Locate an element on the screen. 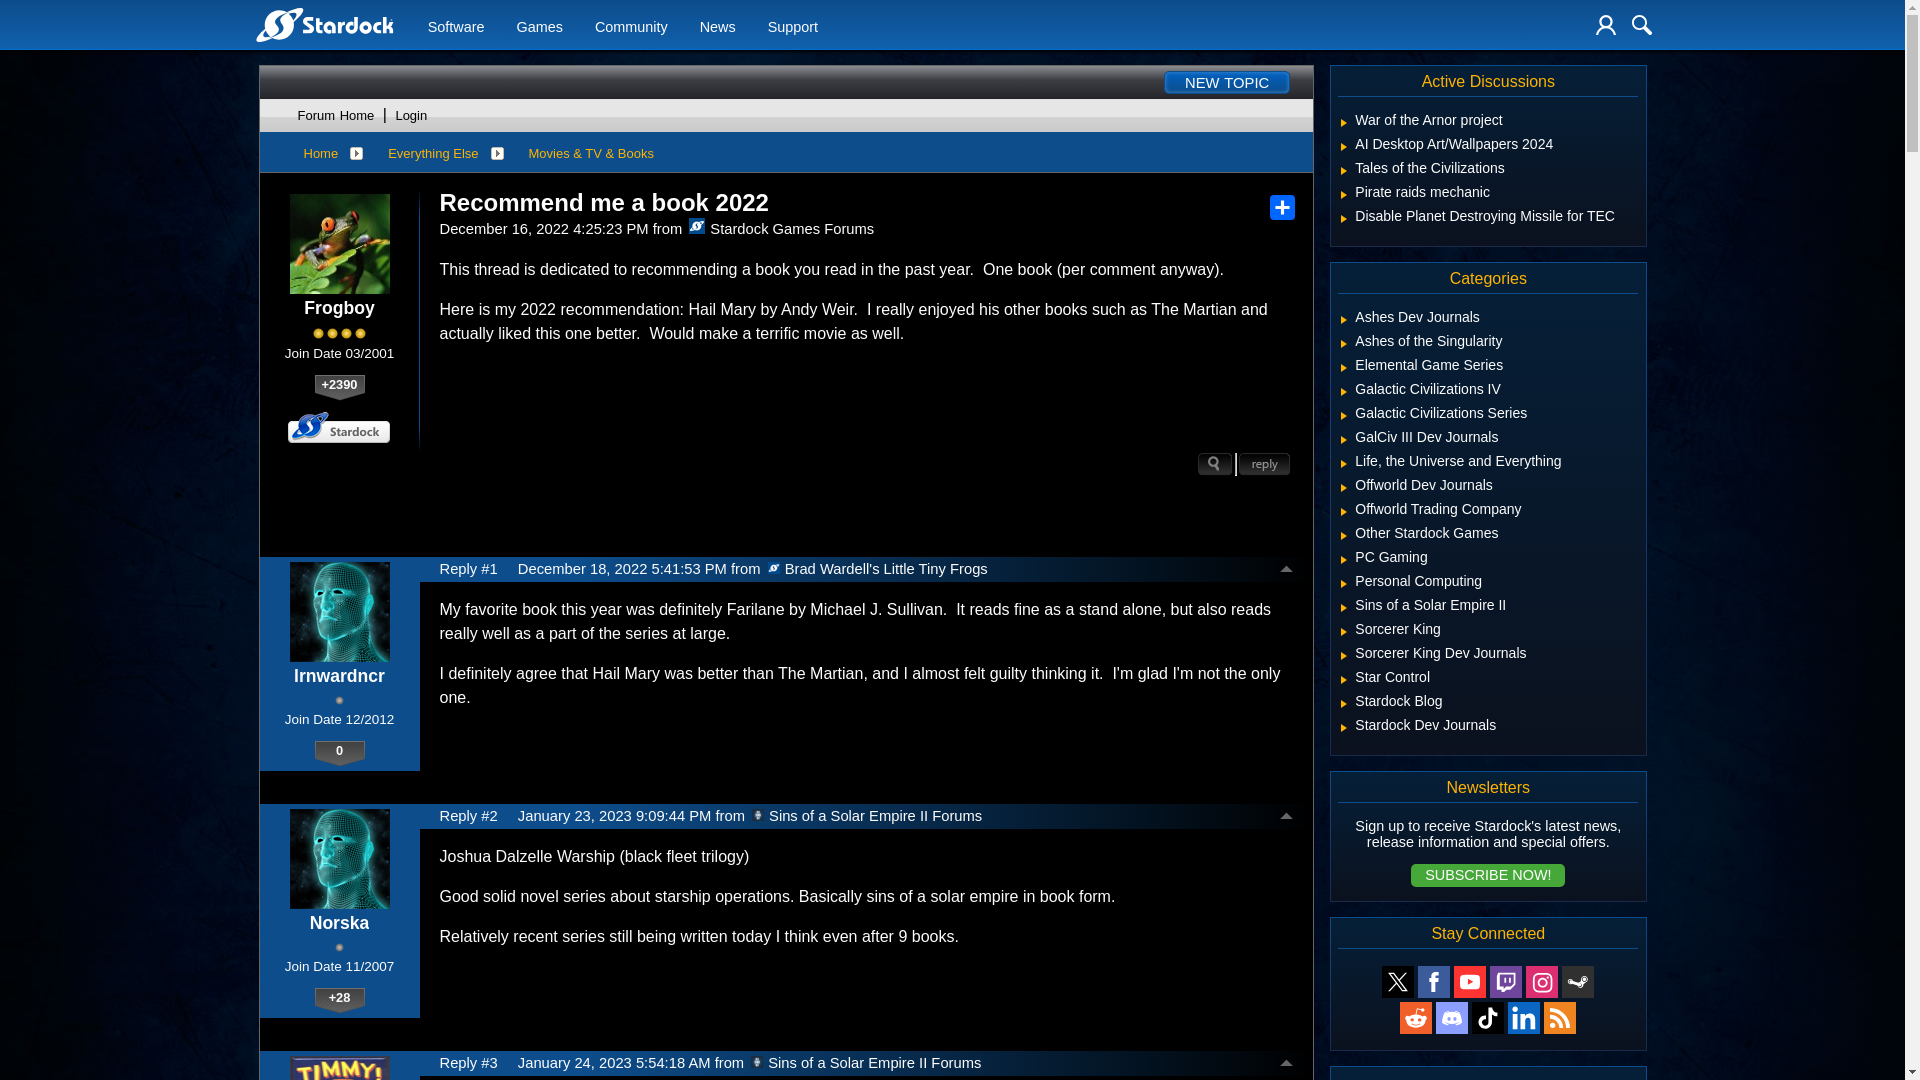 This screenshot has width=1920, height=1080. Reply to this post is located at coordinates (1264, 464).